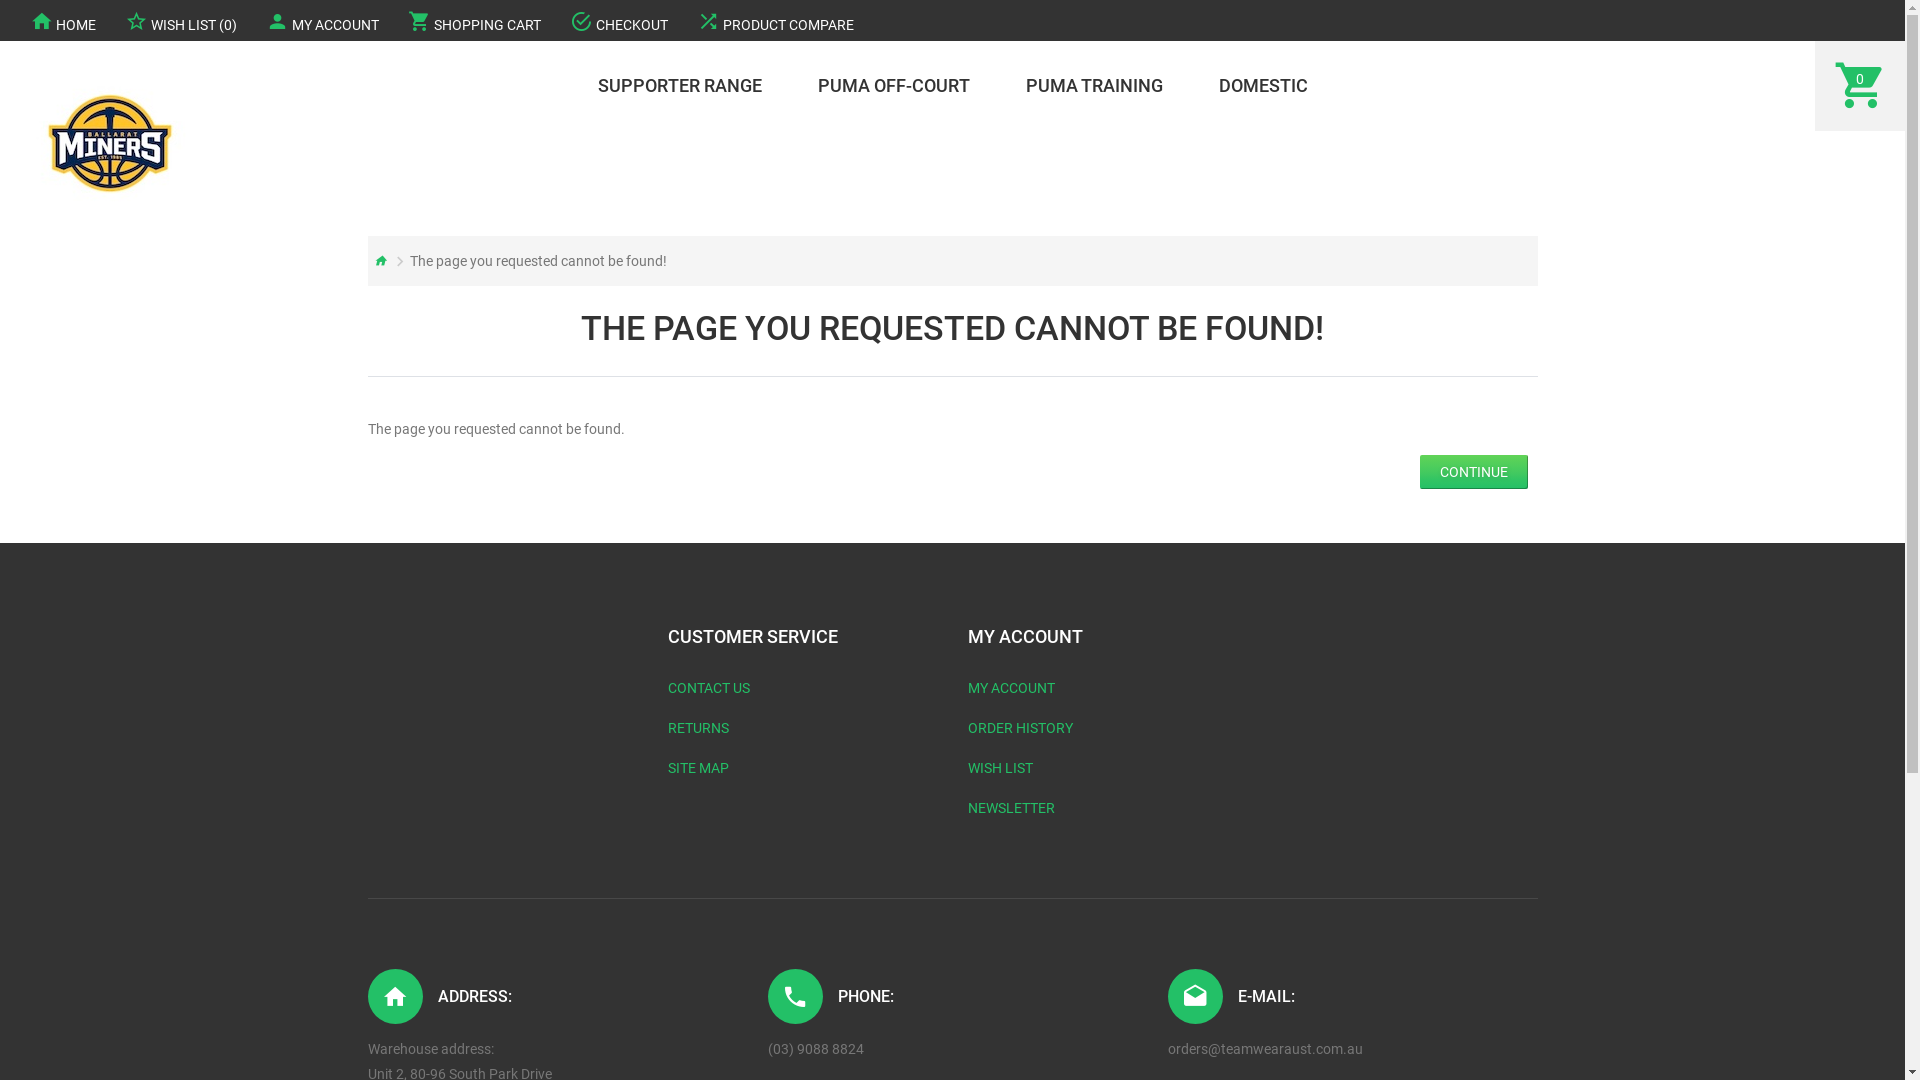 Image resolution: width=1920 pixels, height=1080 pixels. Describe the element at coordinates (110, 144) in the screenshot. I see `Ballarat Basketball ` at that location.